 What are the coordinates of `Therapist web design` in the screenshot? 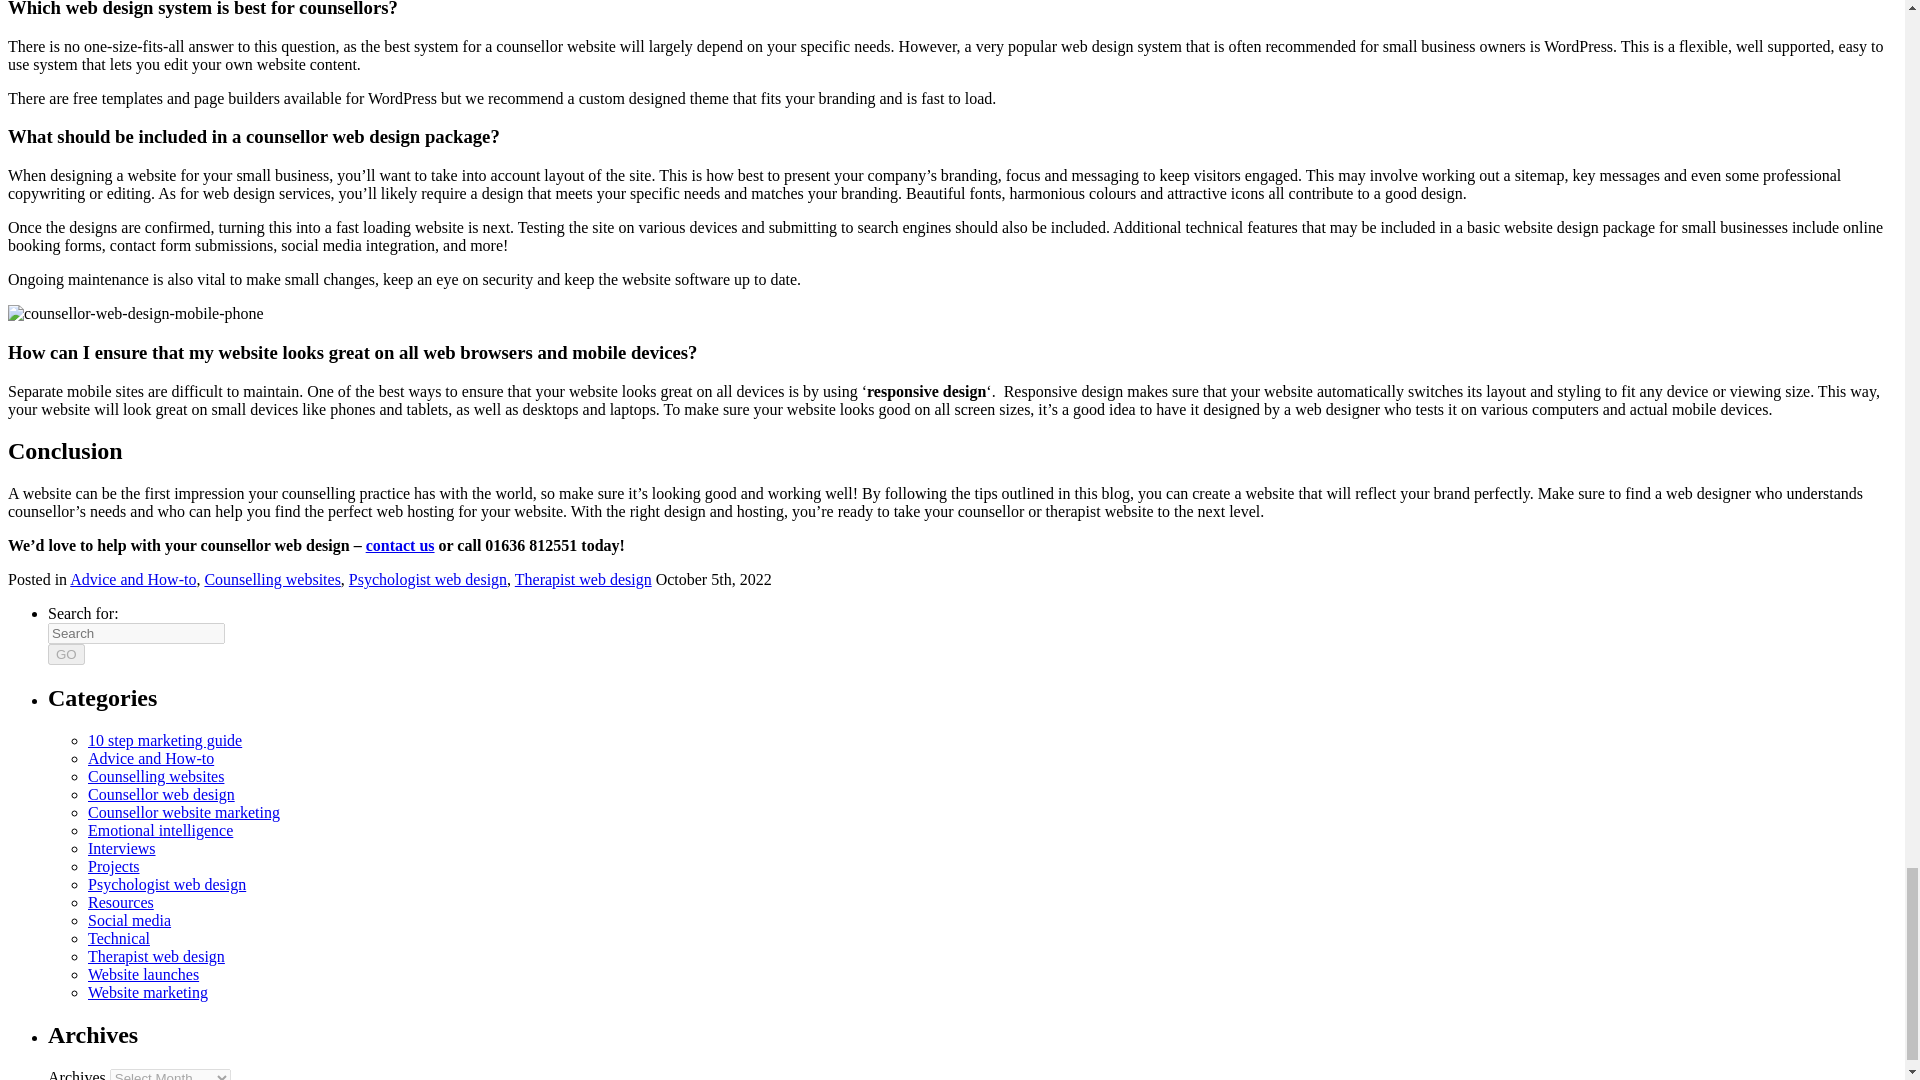 It's located at (156, 956).